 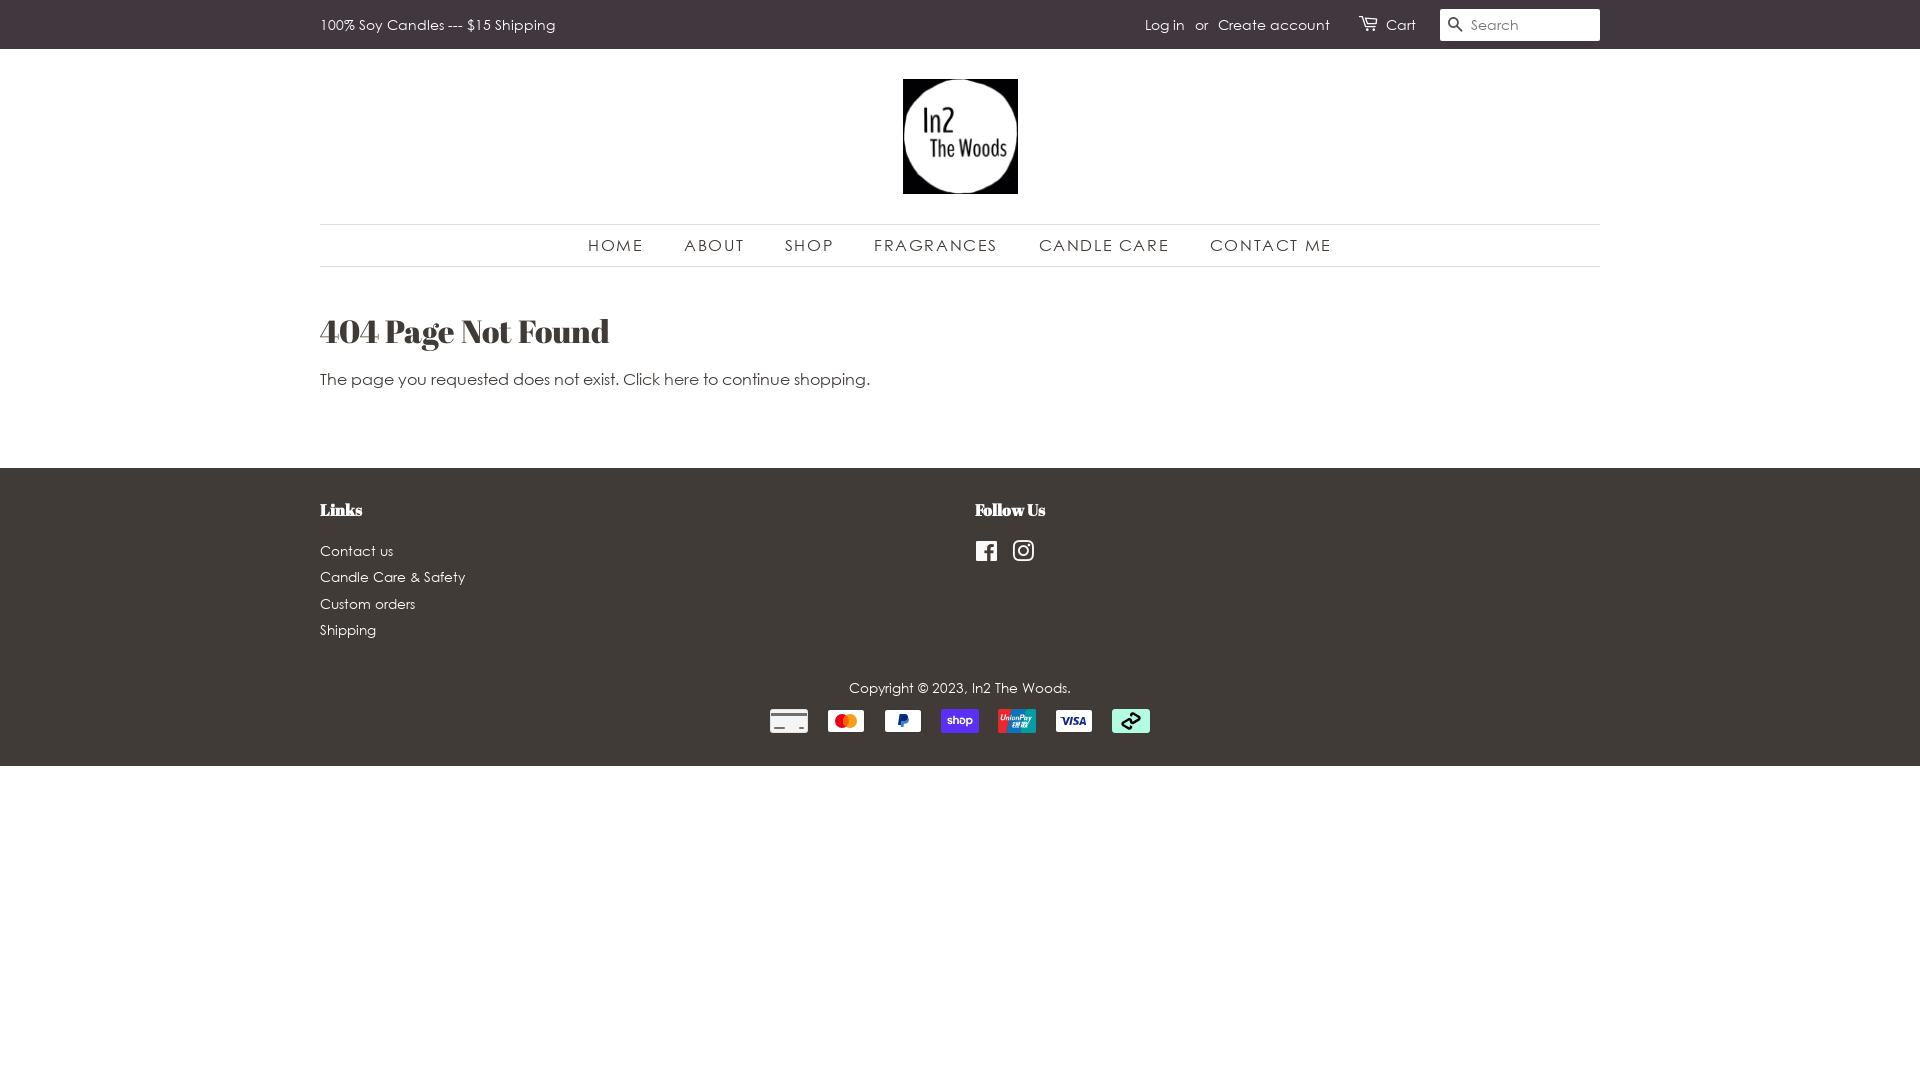 What do you see at coordinates (986, 554) in the screenshot?
I see `Facebook` at bounding box center [986, 554].